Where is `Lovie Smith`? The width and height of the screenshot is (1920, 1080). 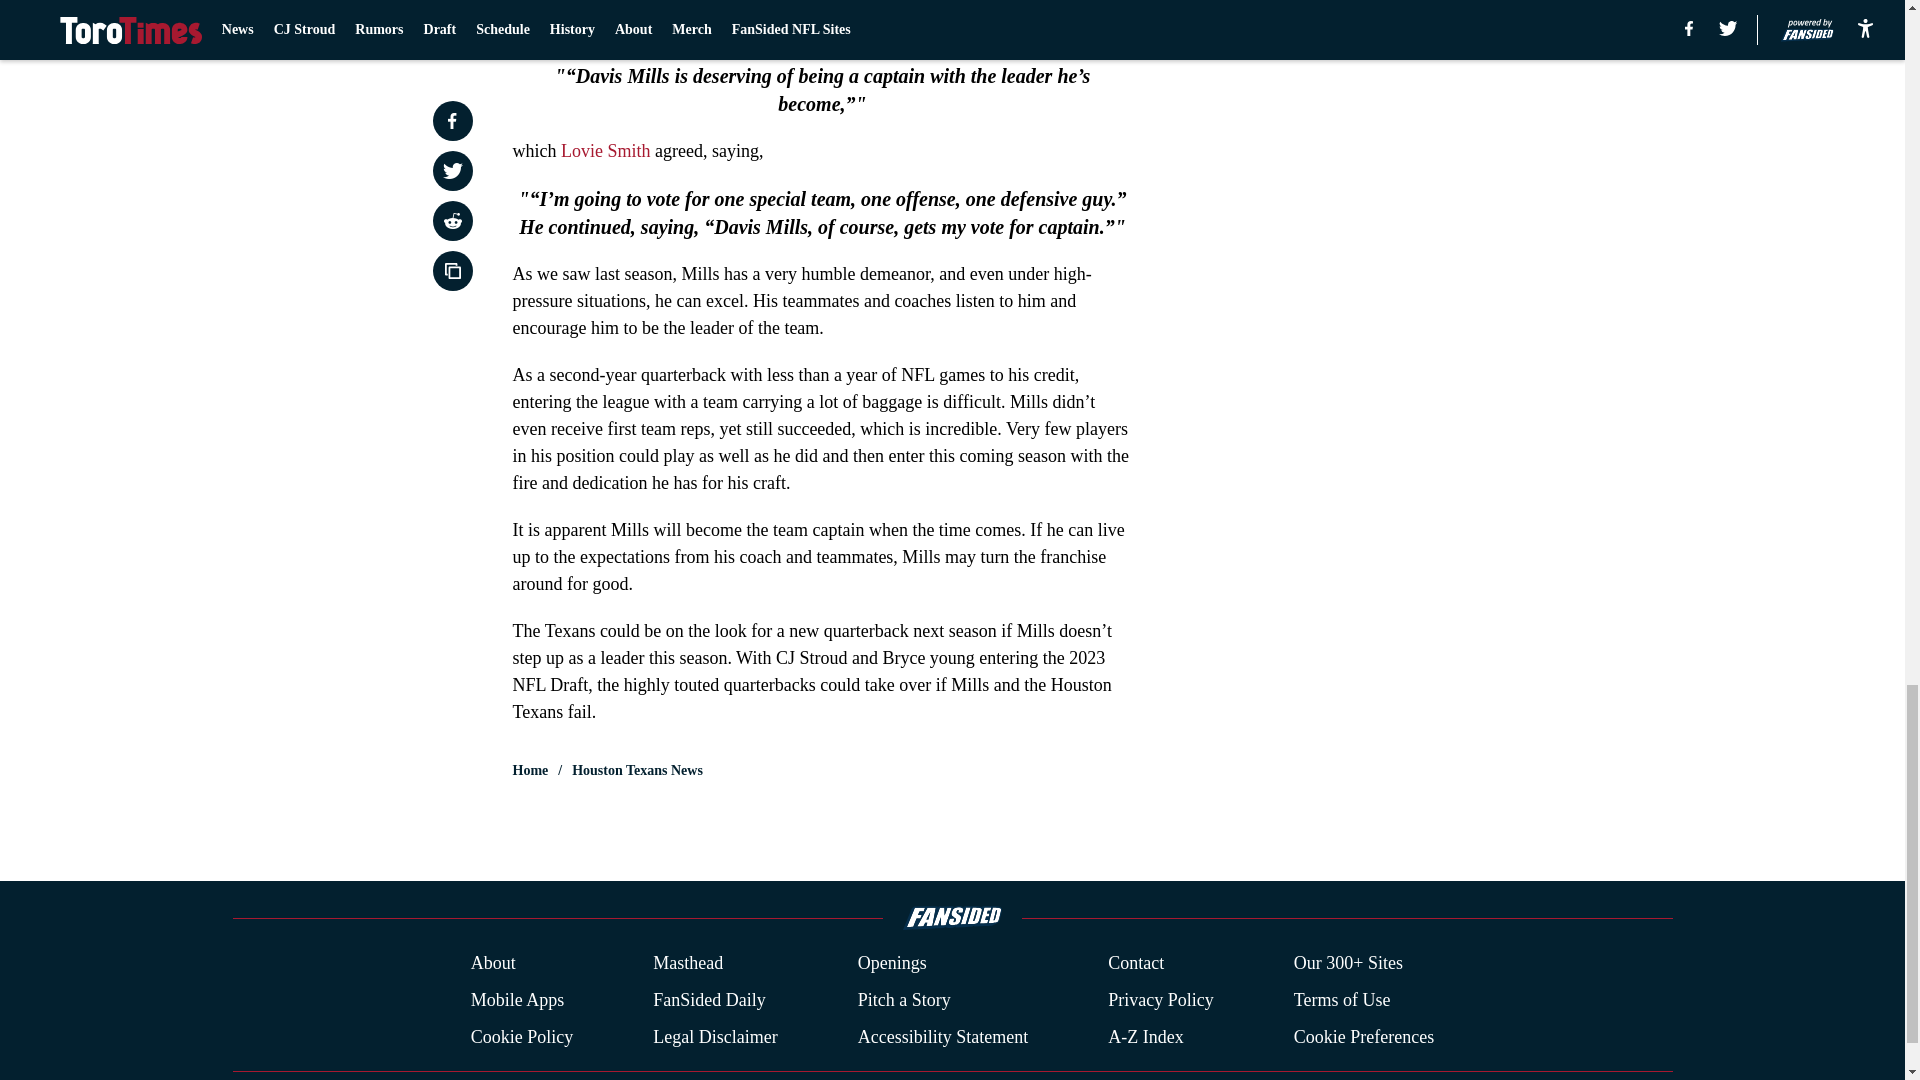 Lovie Smith is located at coordinates (607, 150).